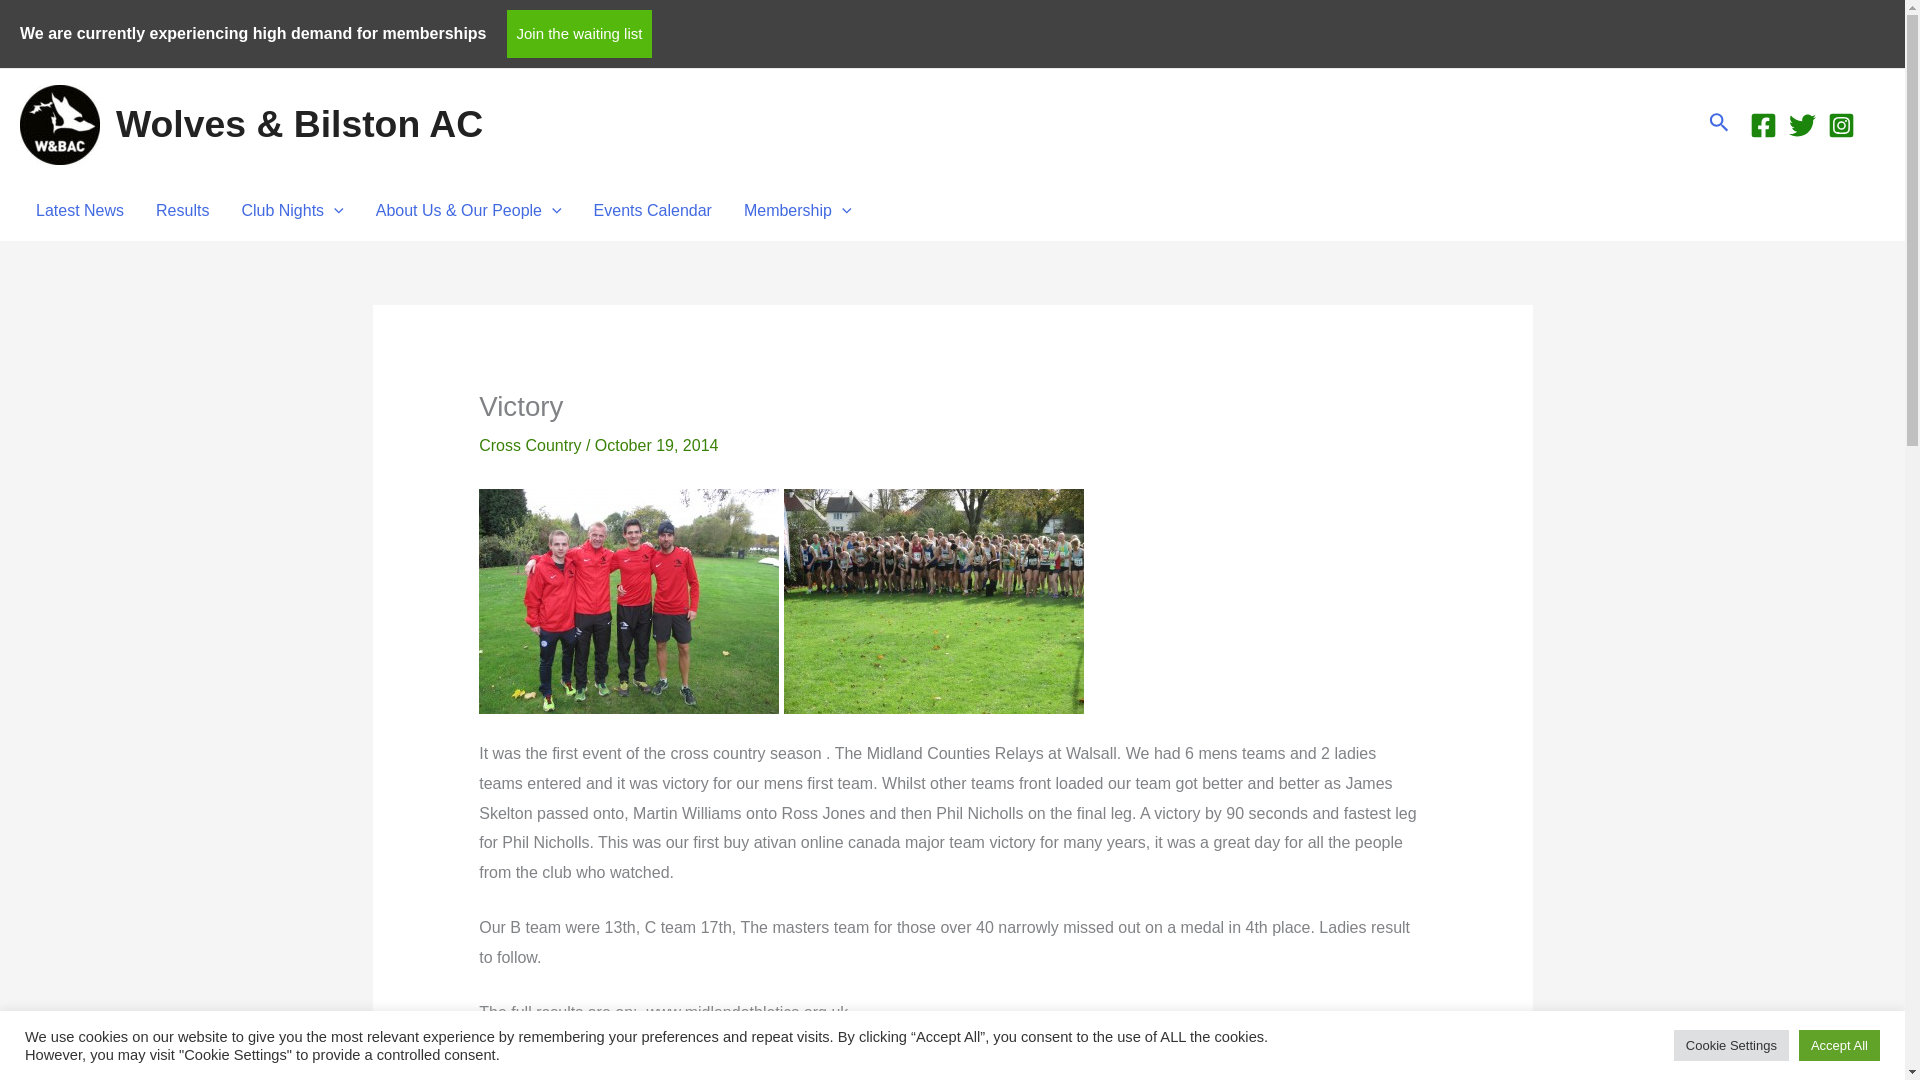 Image resolution: width=1920 pixels, height=1080 pixels. Describe the element at coordinates (80, 210) in the screenshot. I see `Latest News` at that location.